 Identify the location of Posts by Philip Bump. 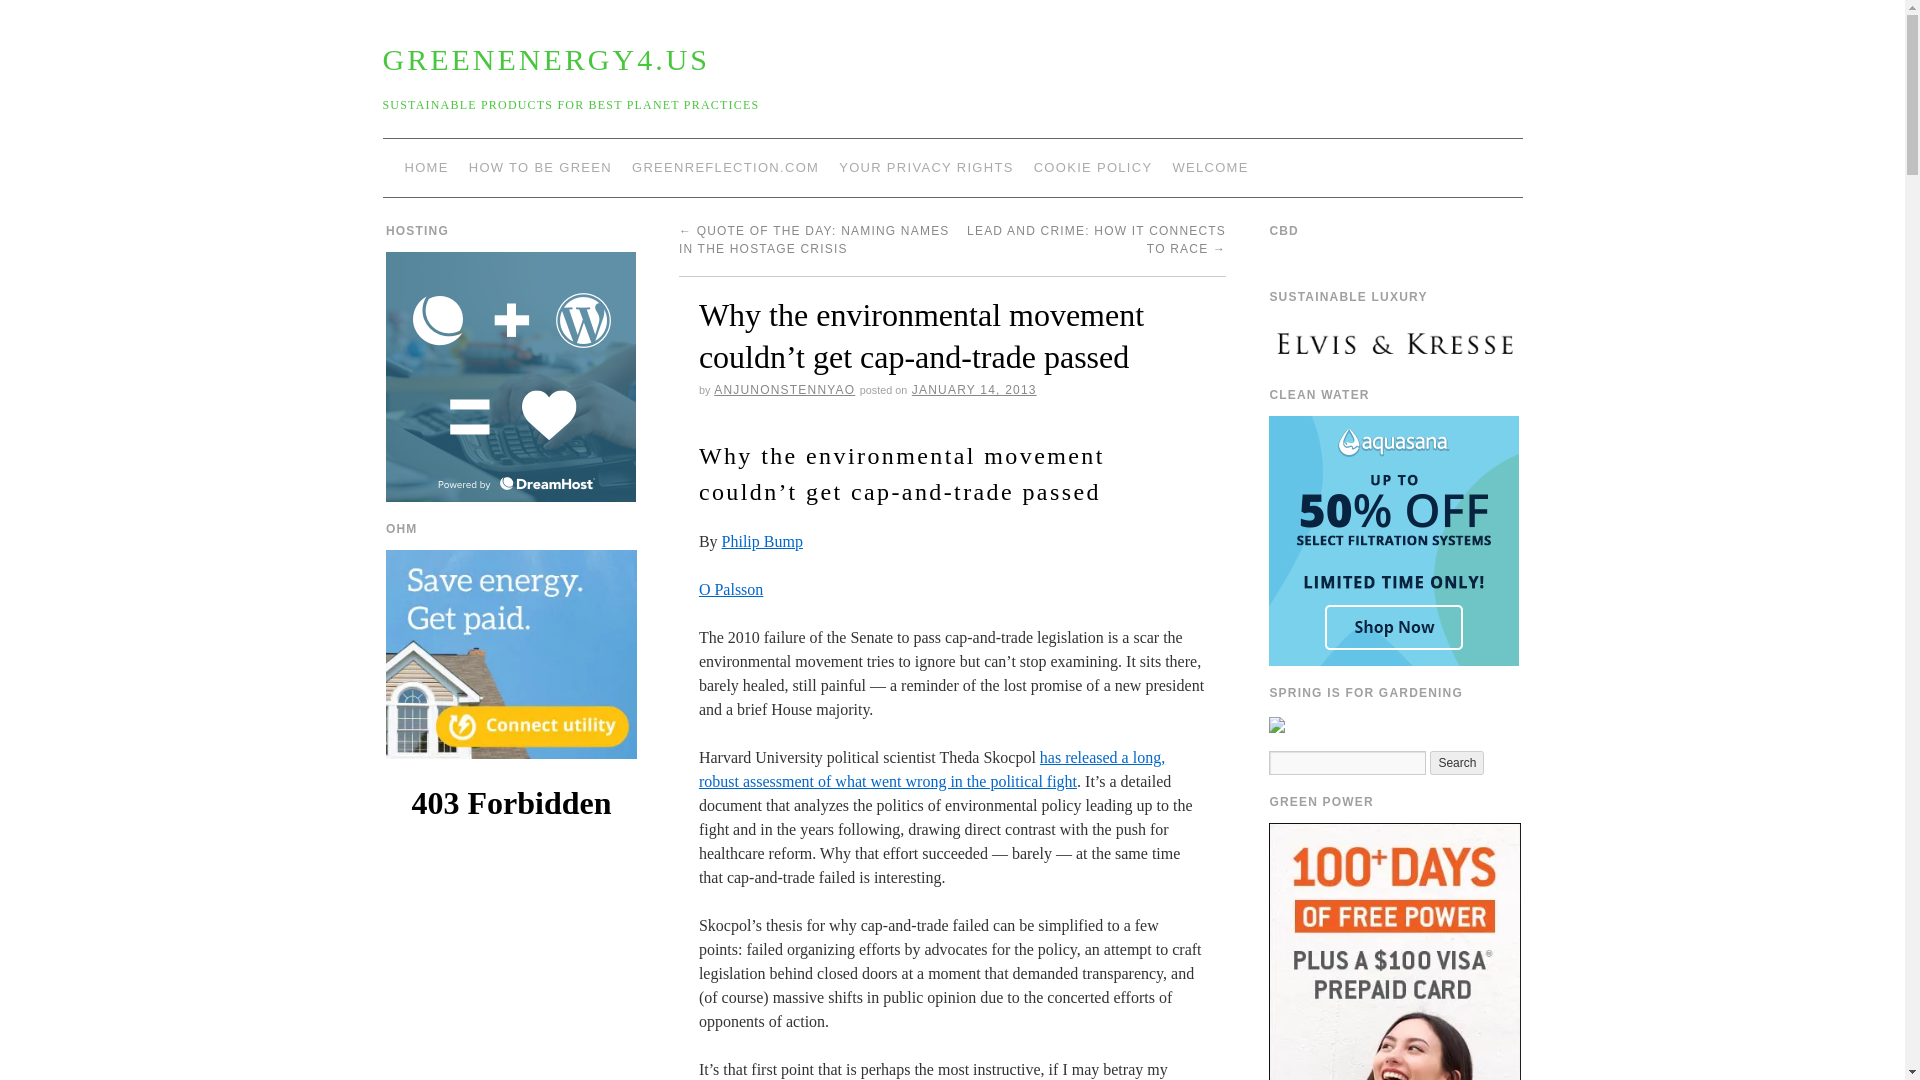
(762, 541).